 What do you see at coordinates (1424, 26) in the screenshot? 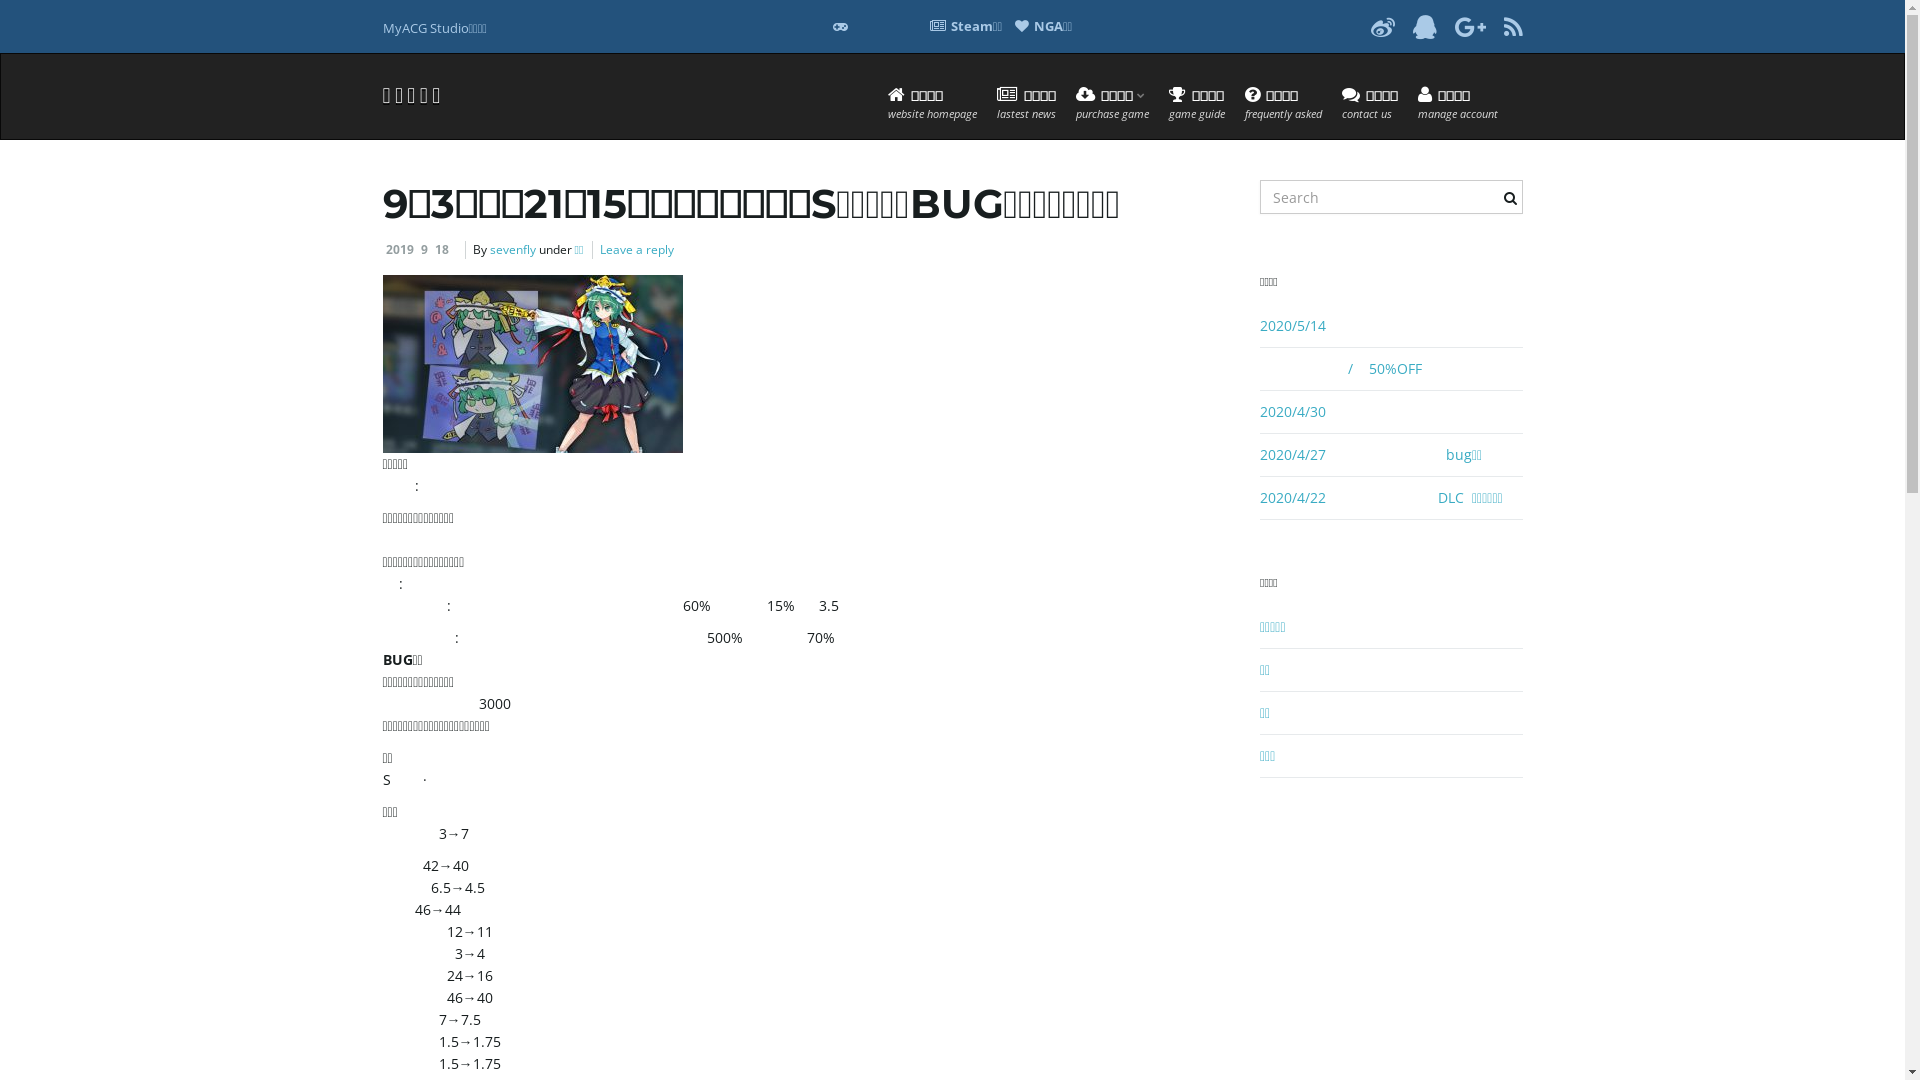
I see `Dribble` at bounding box center [1424, 26].